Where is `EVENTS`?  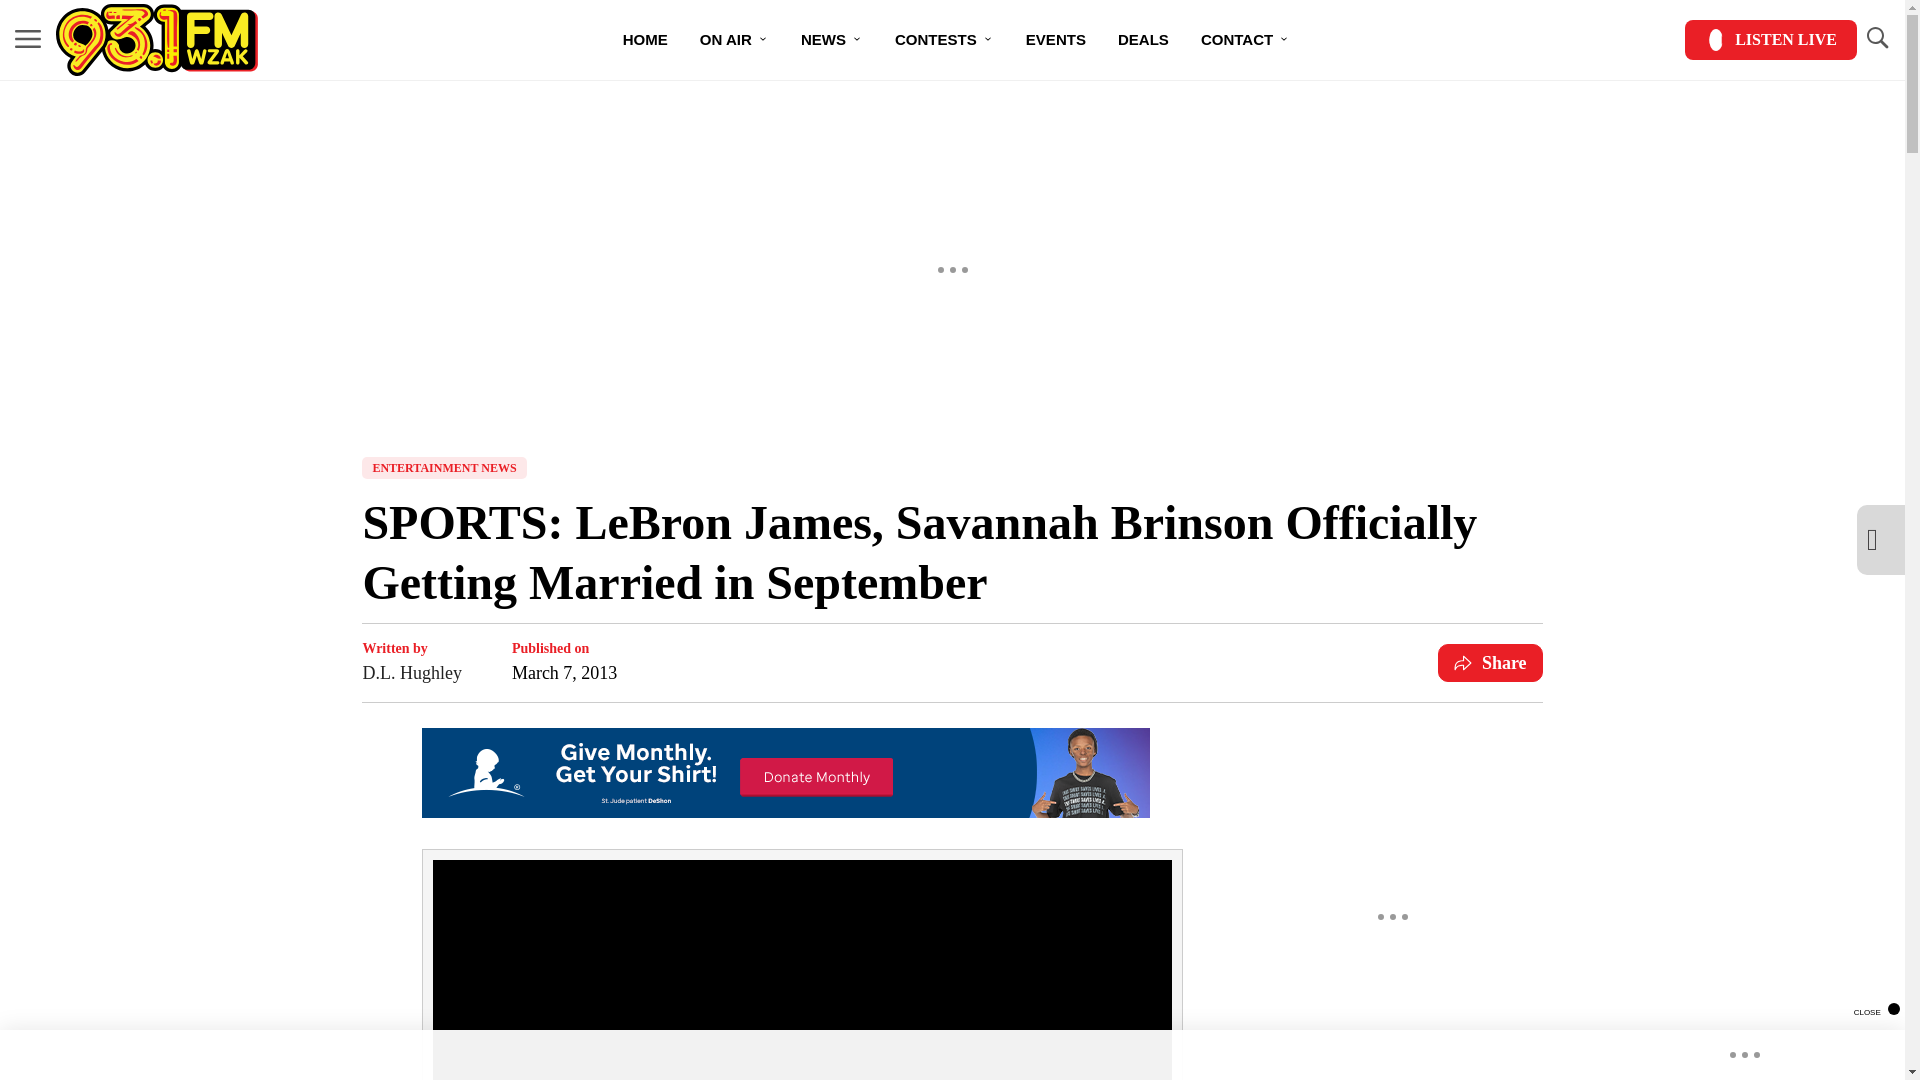
EVENTS is located at coordinates (1056, 40).